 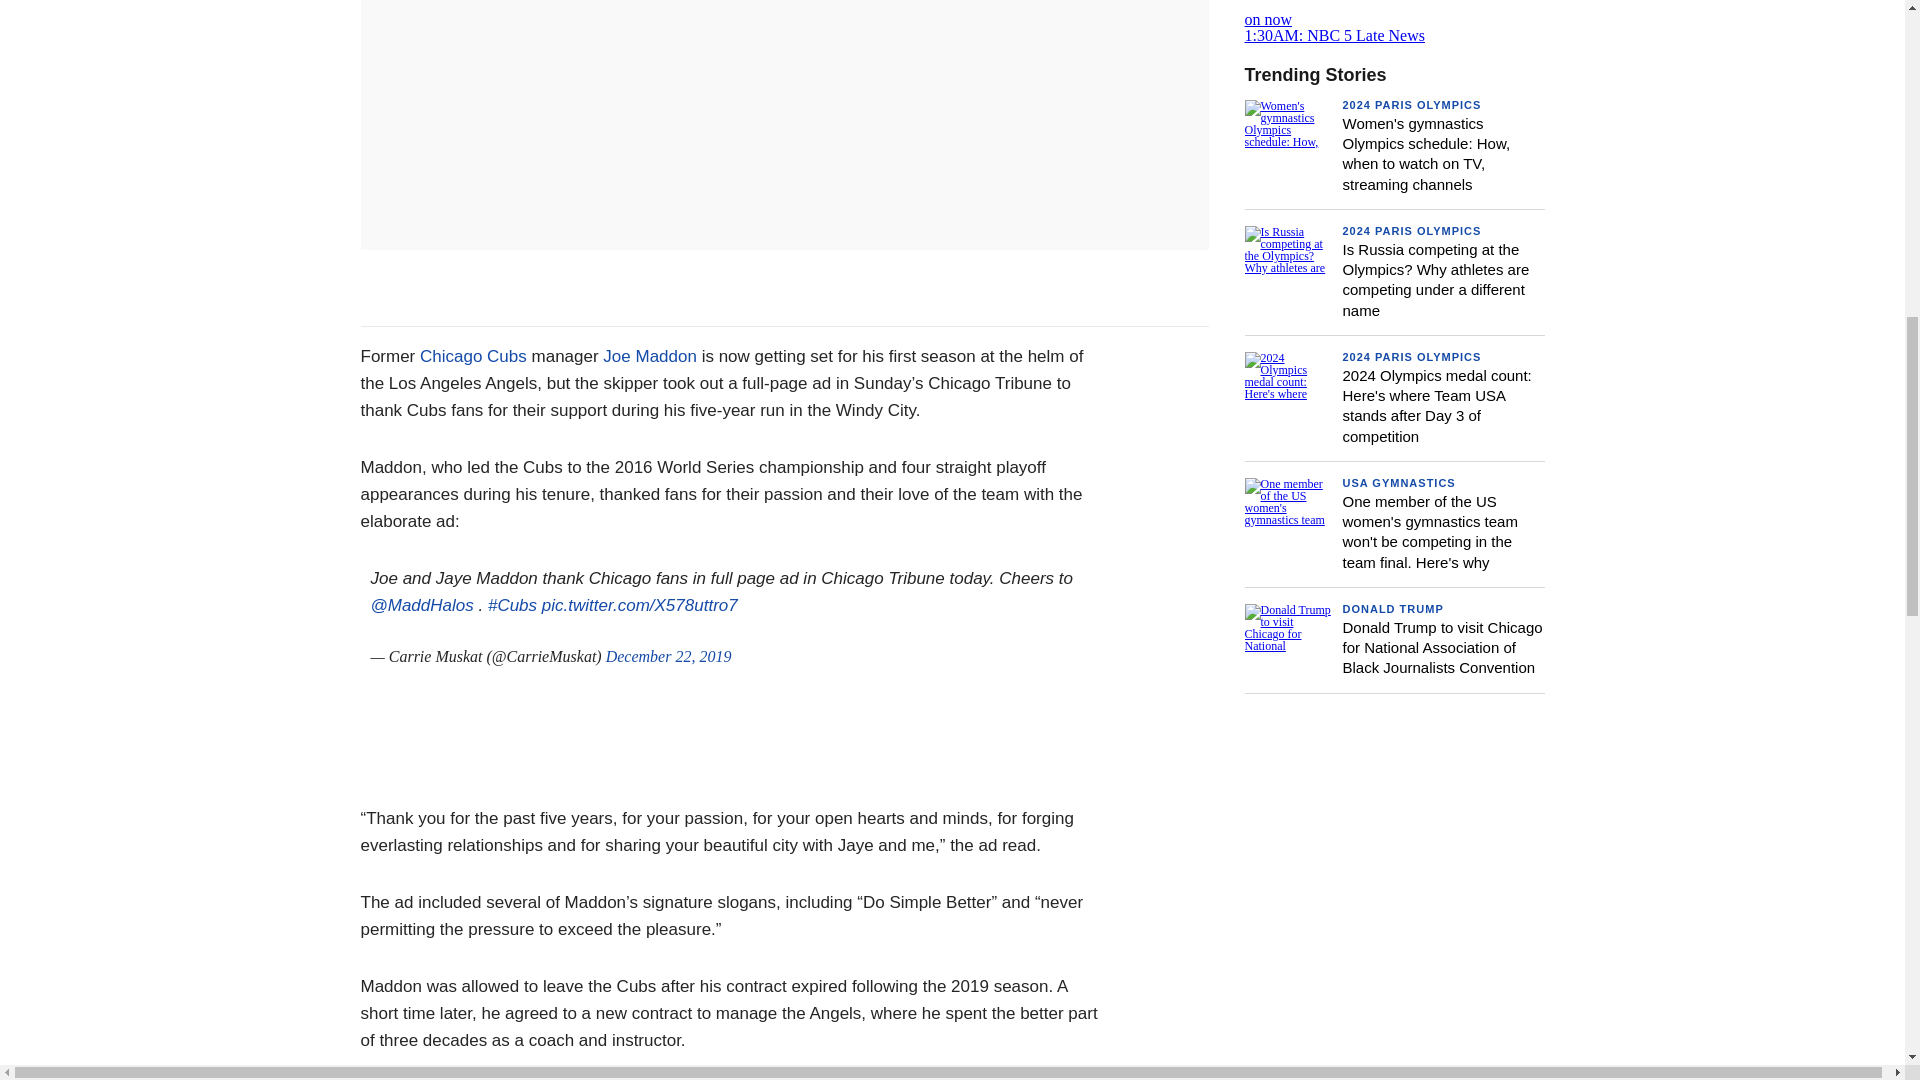 What do you see at coordinates (649, 356) in the screenshot?
I see `Joe Maddon` at bounding box center [649, 356].